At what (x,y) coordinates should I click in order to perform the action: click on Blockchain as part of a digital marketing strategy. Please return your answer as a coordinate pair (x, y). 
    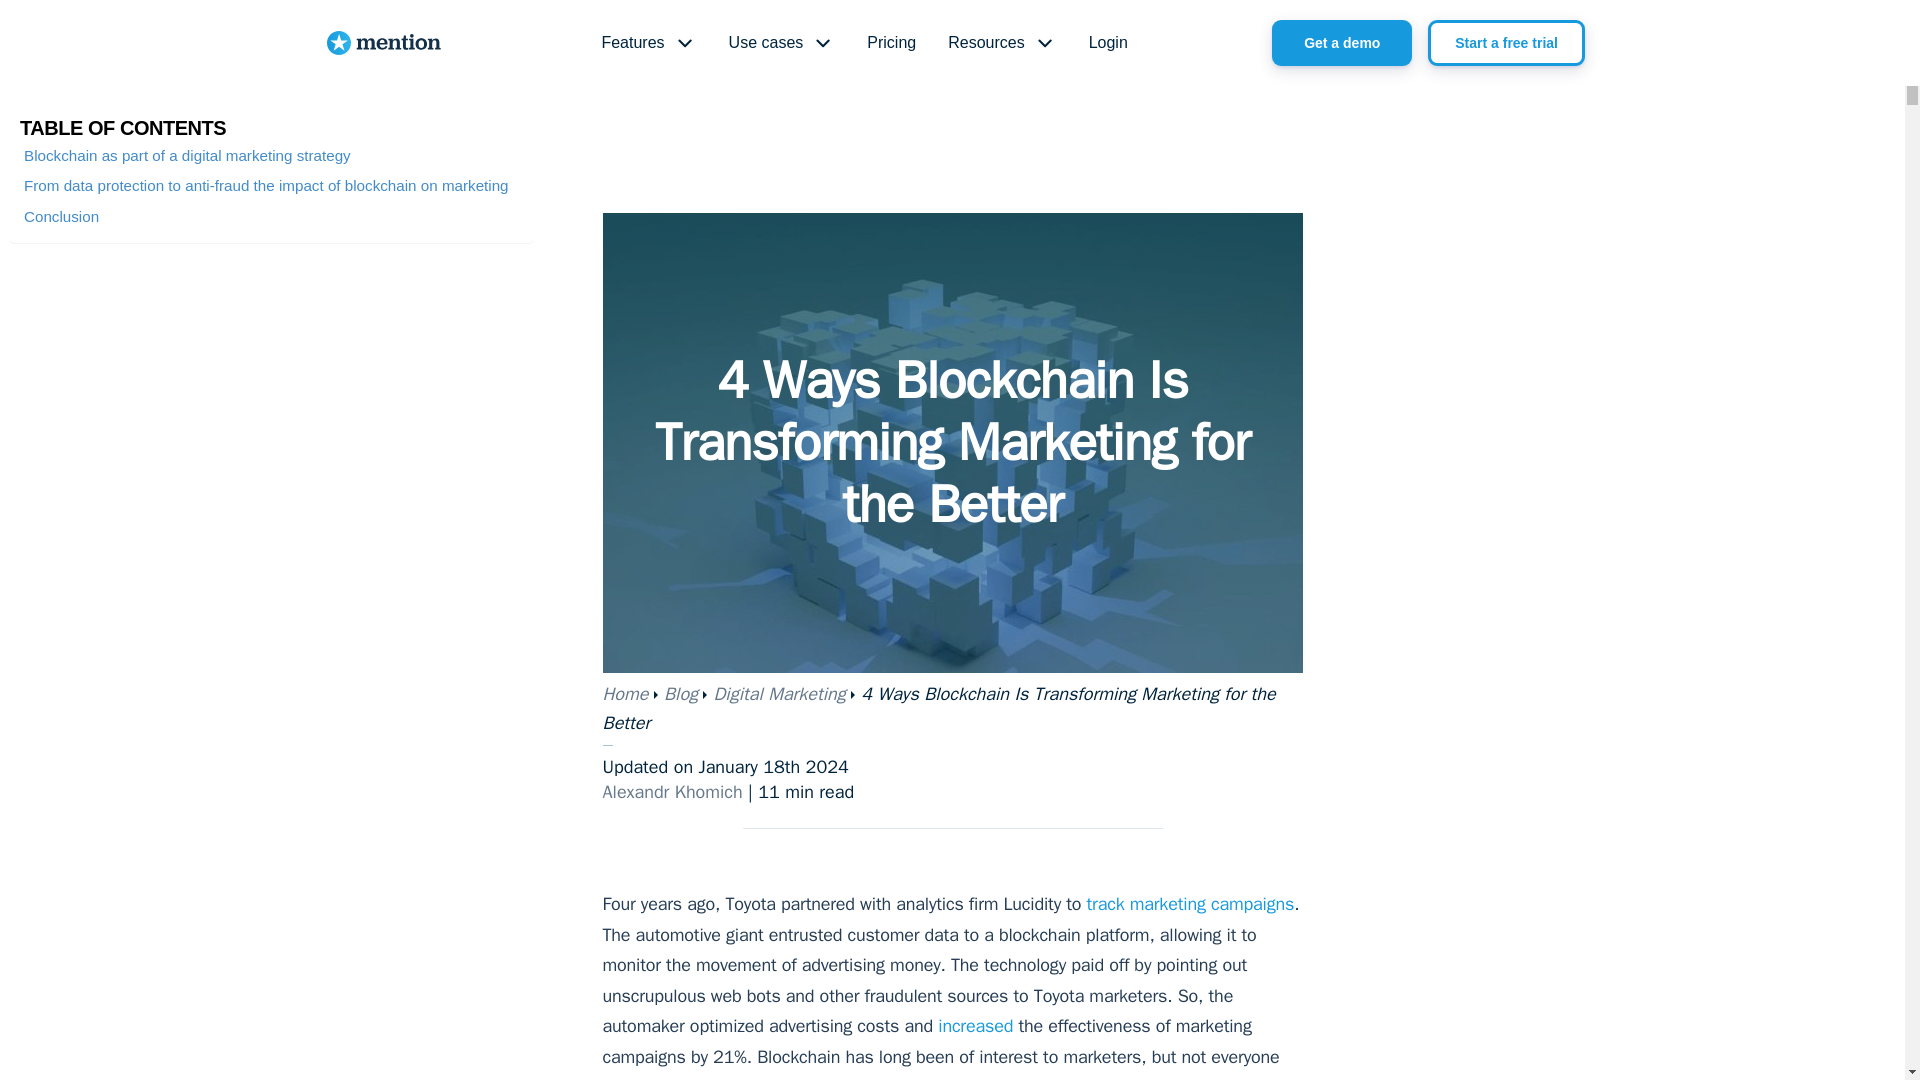
    Looking at the image, I should click on (187, 156).